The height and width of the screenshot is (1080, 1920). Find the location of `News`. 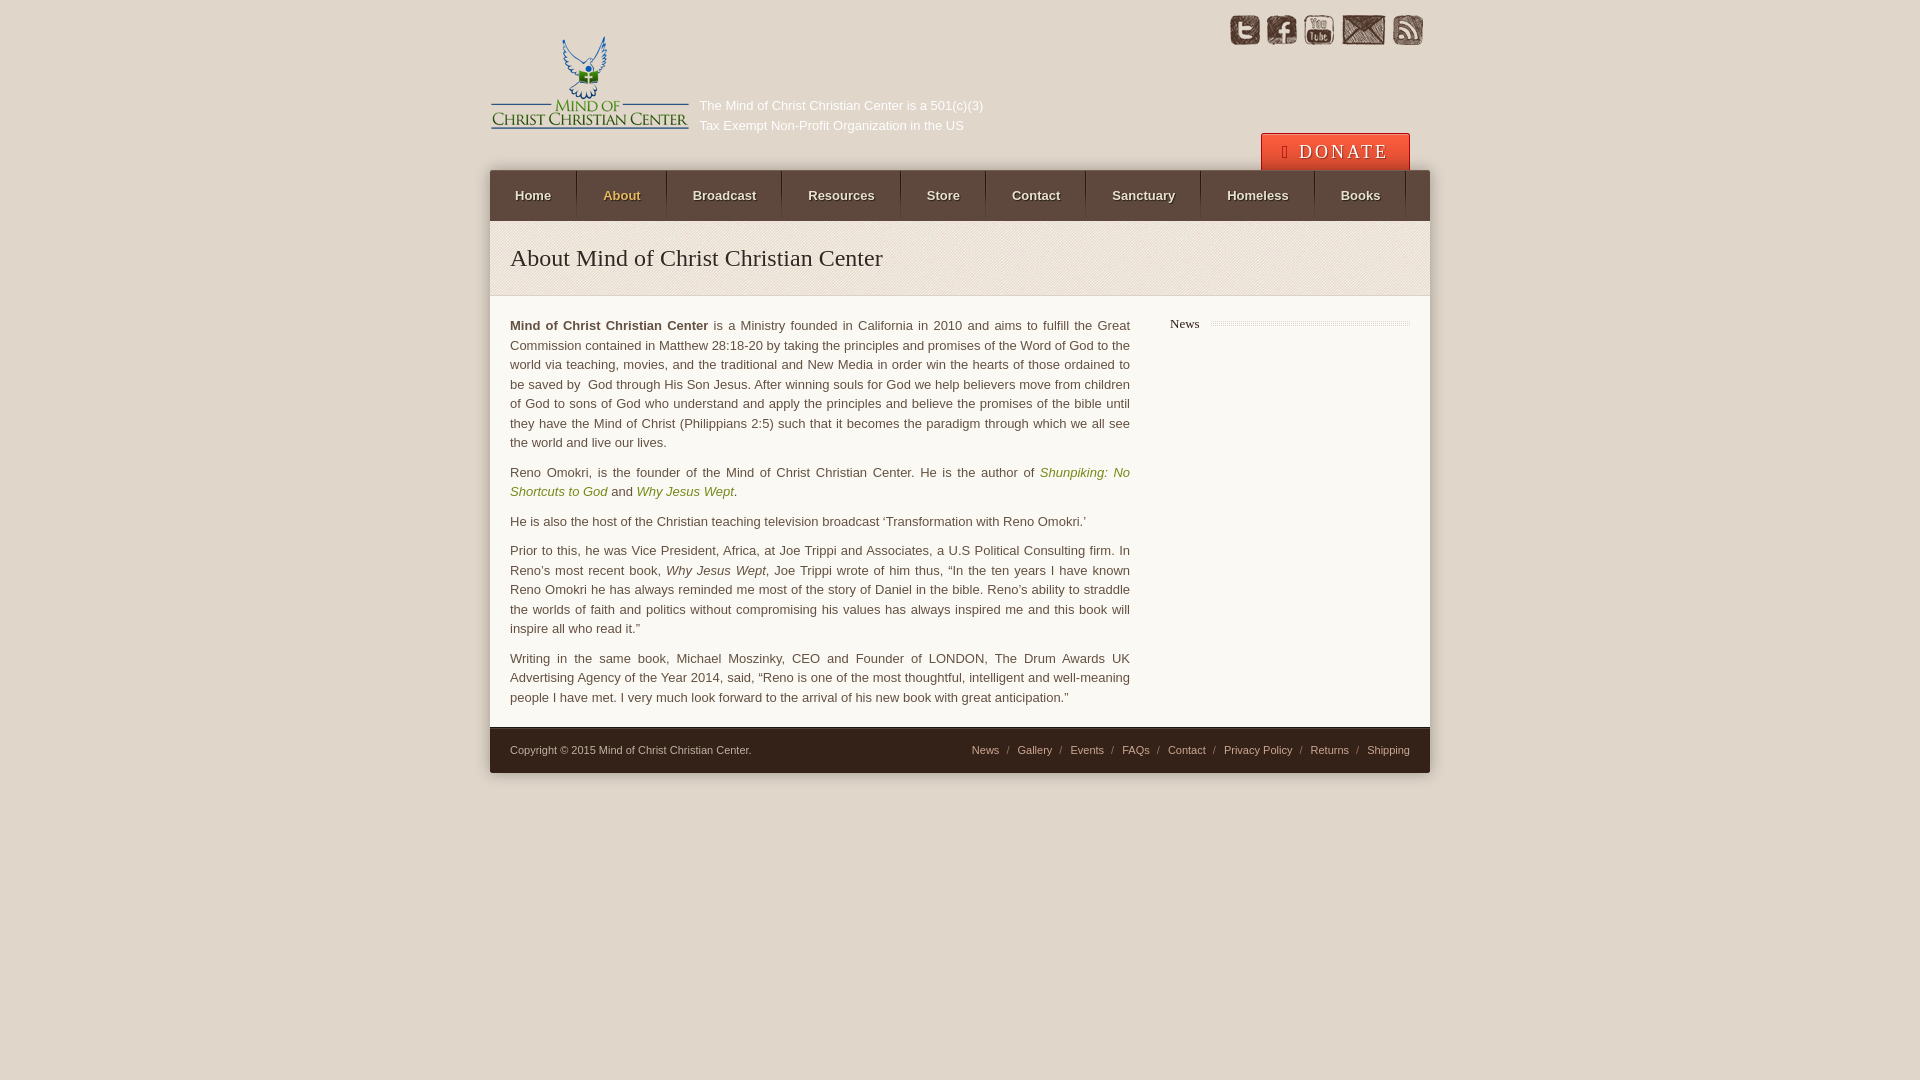

News is located at coordinates (986, 750).